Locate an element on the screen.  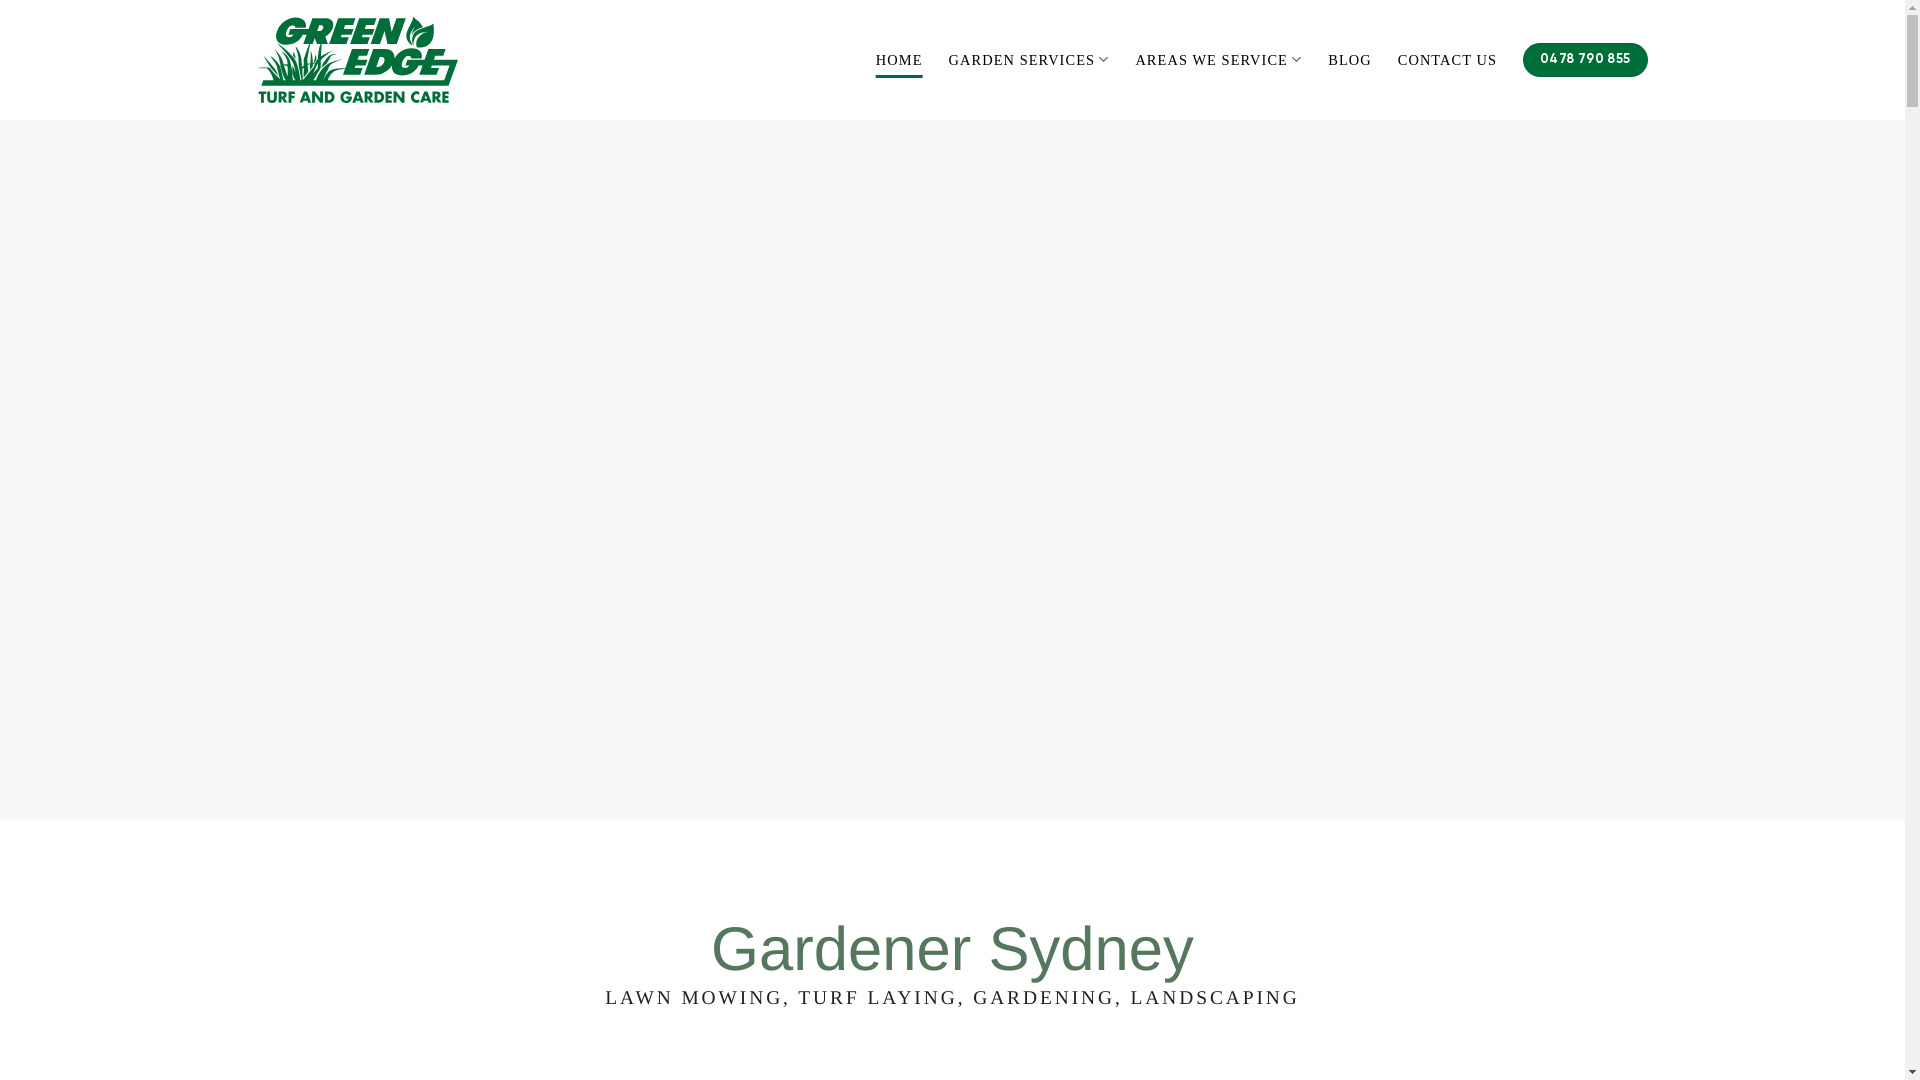
GreenEdge Turf & Lawn Care is located at coordinates (358, 60).